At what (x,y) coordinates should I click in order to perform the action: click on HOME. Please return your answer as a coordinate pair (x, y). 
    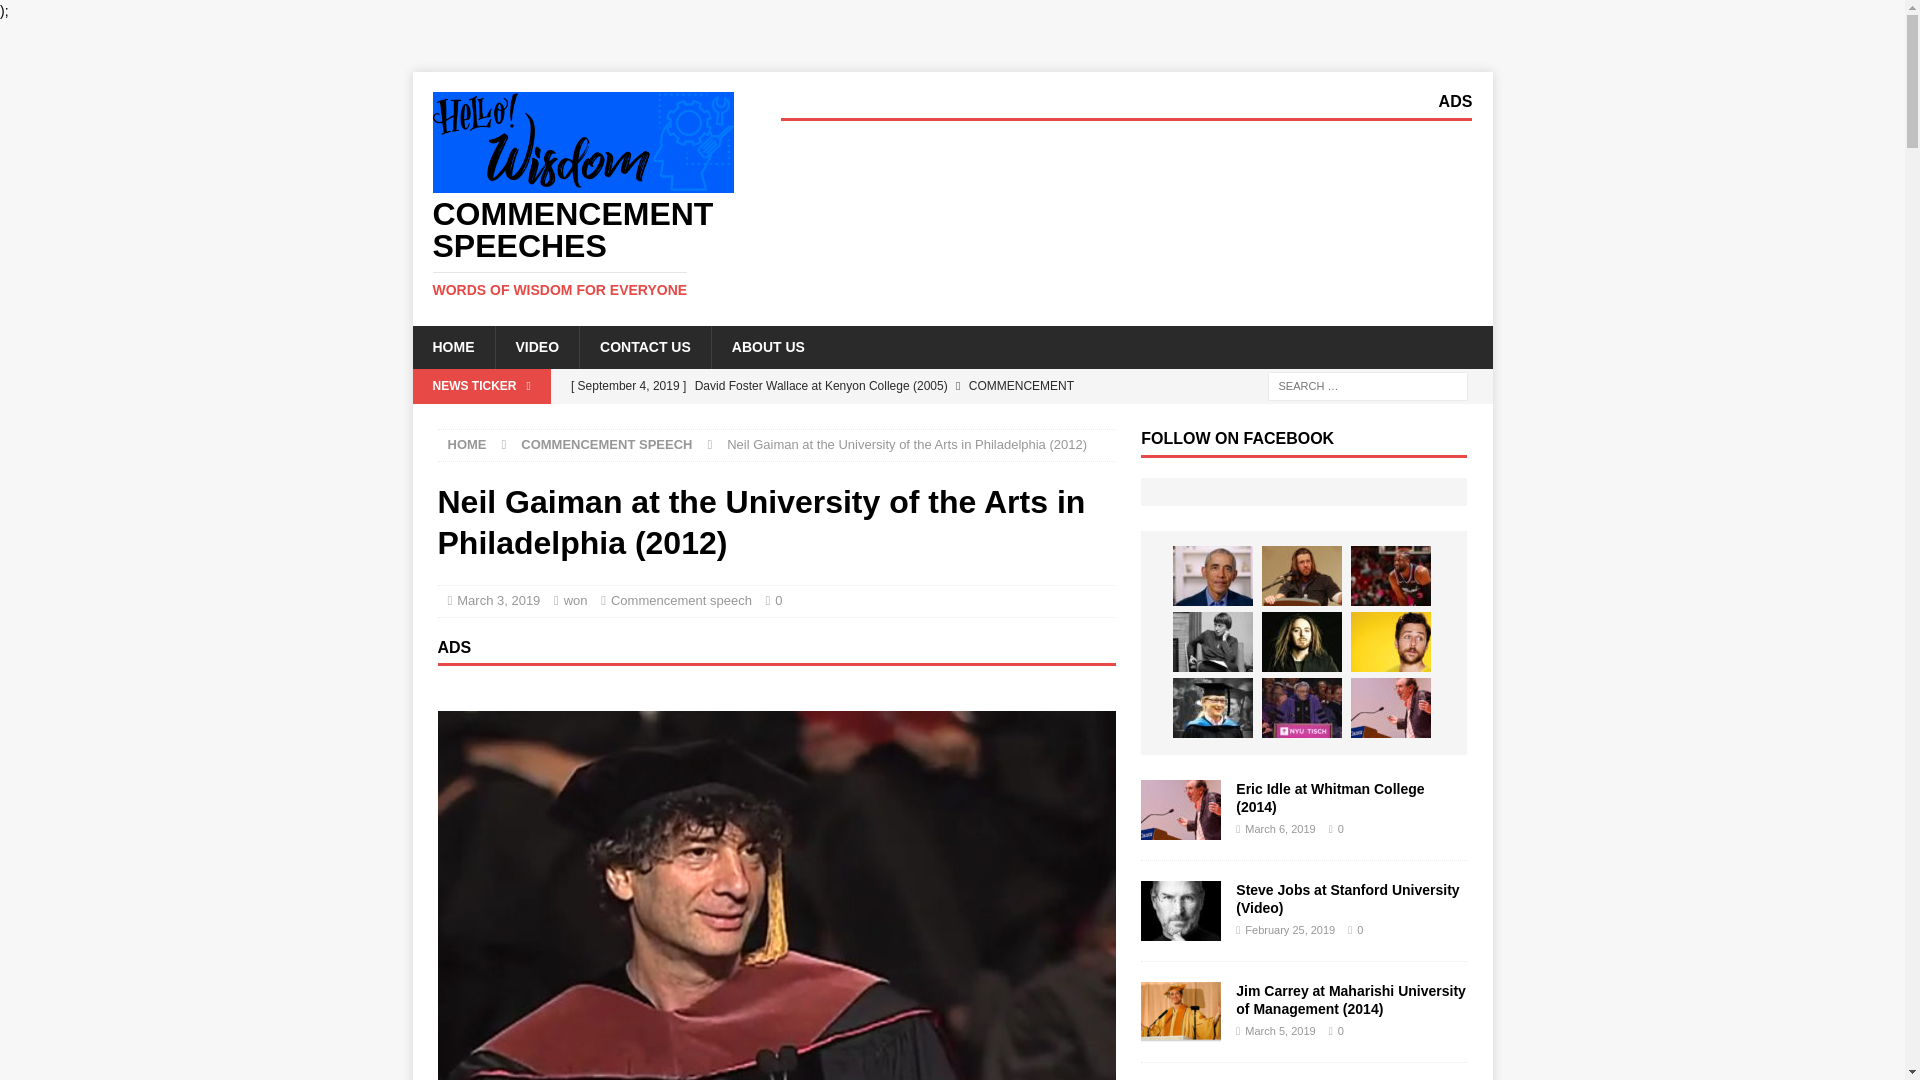
    Looking at the image, I should click on (467, 444).